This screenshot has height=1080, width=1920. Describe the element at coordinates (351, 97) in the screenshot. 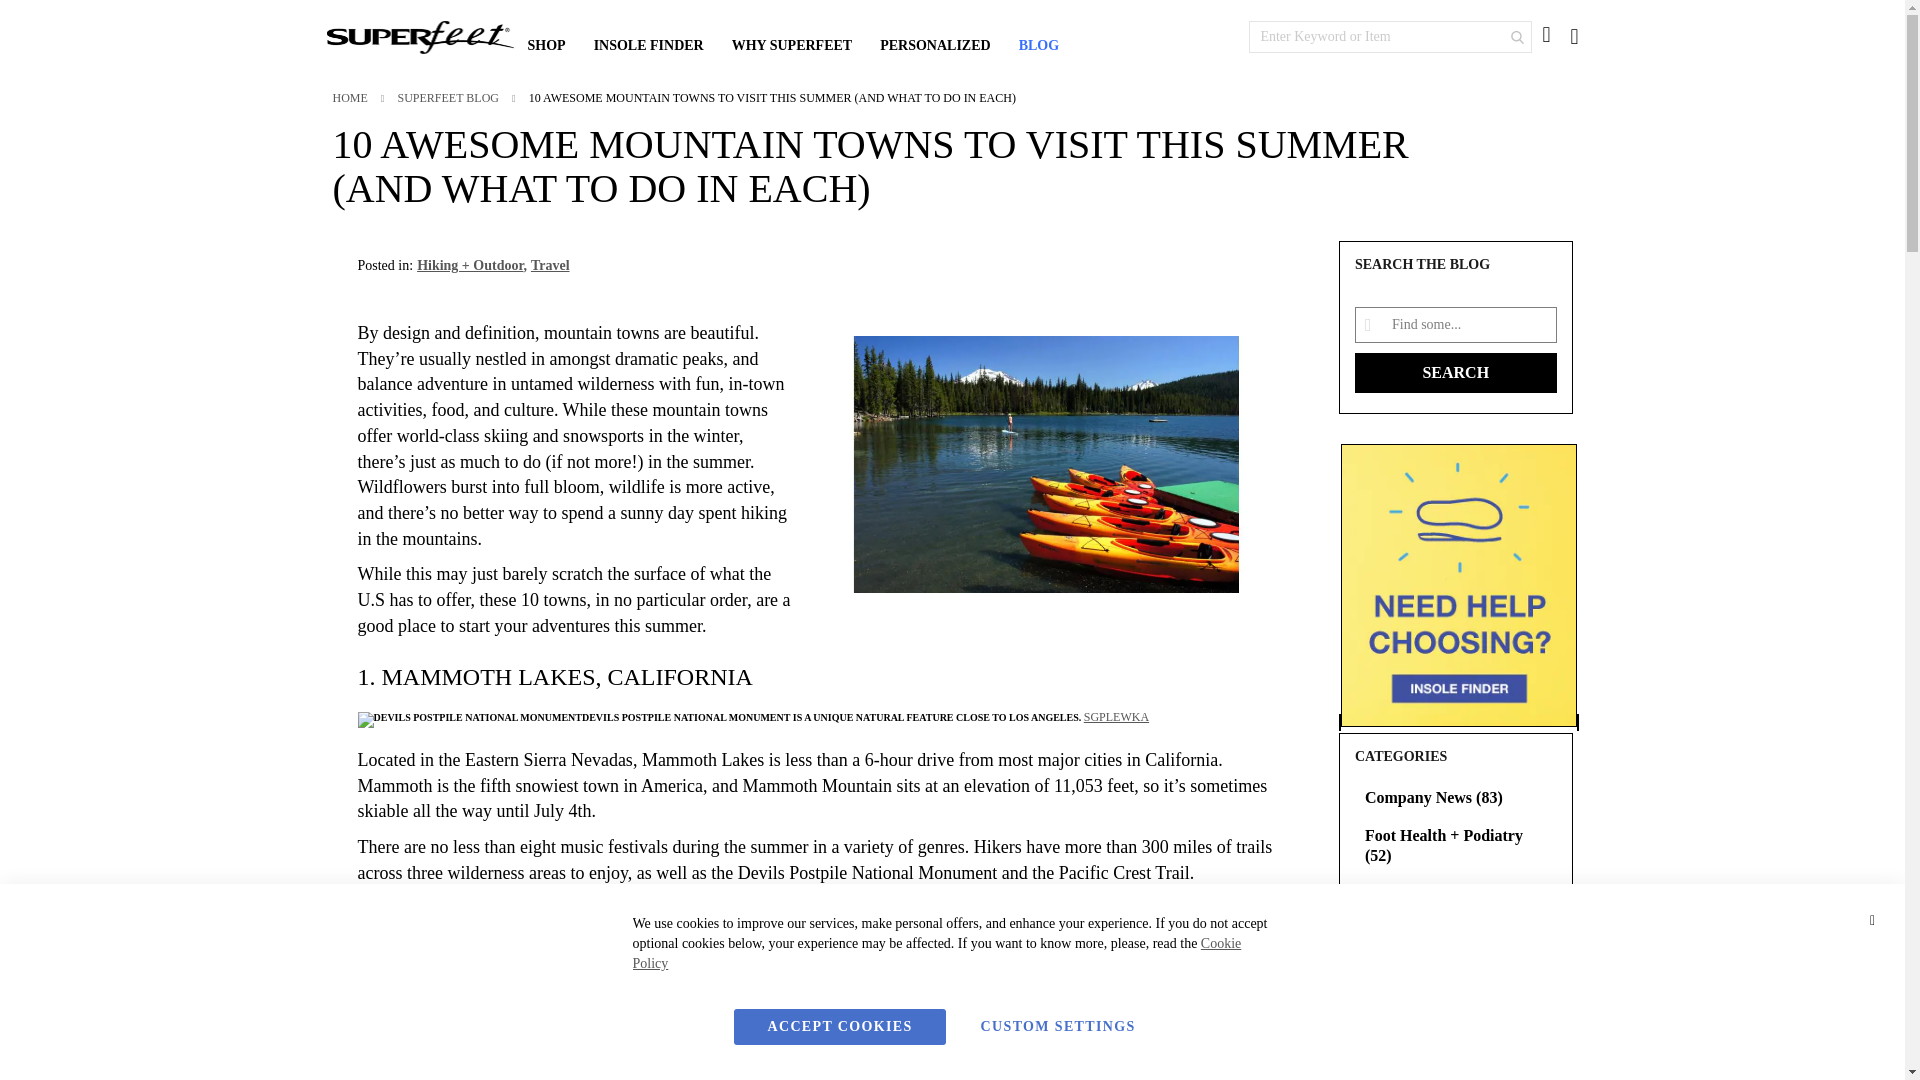

I see `HOME` at that location.